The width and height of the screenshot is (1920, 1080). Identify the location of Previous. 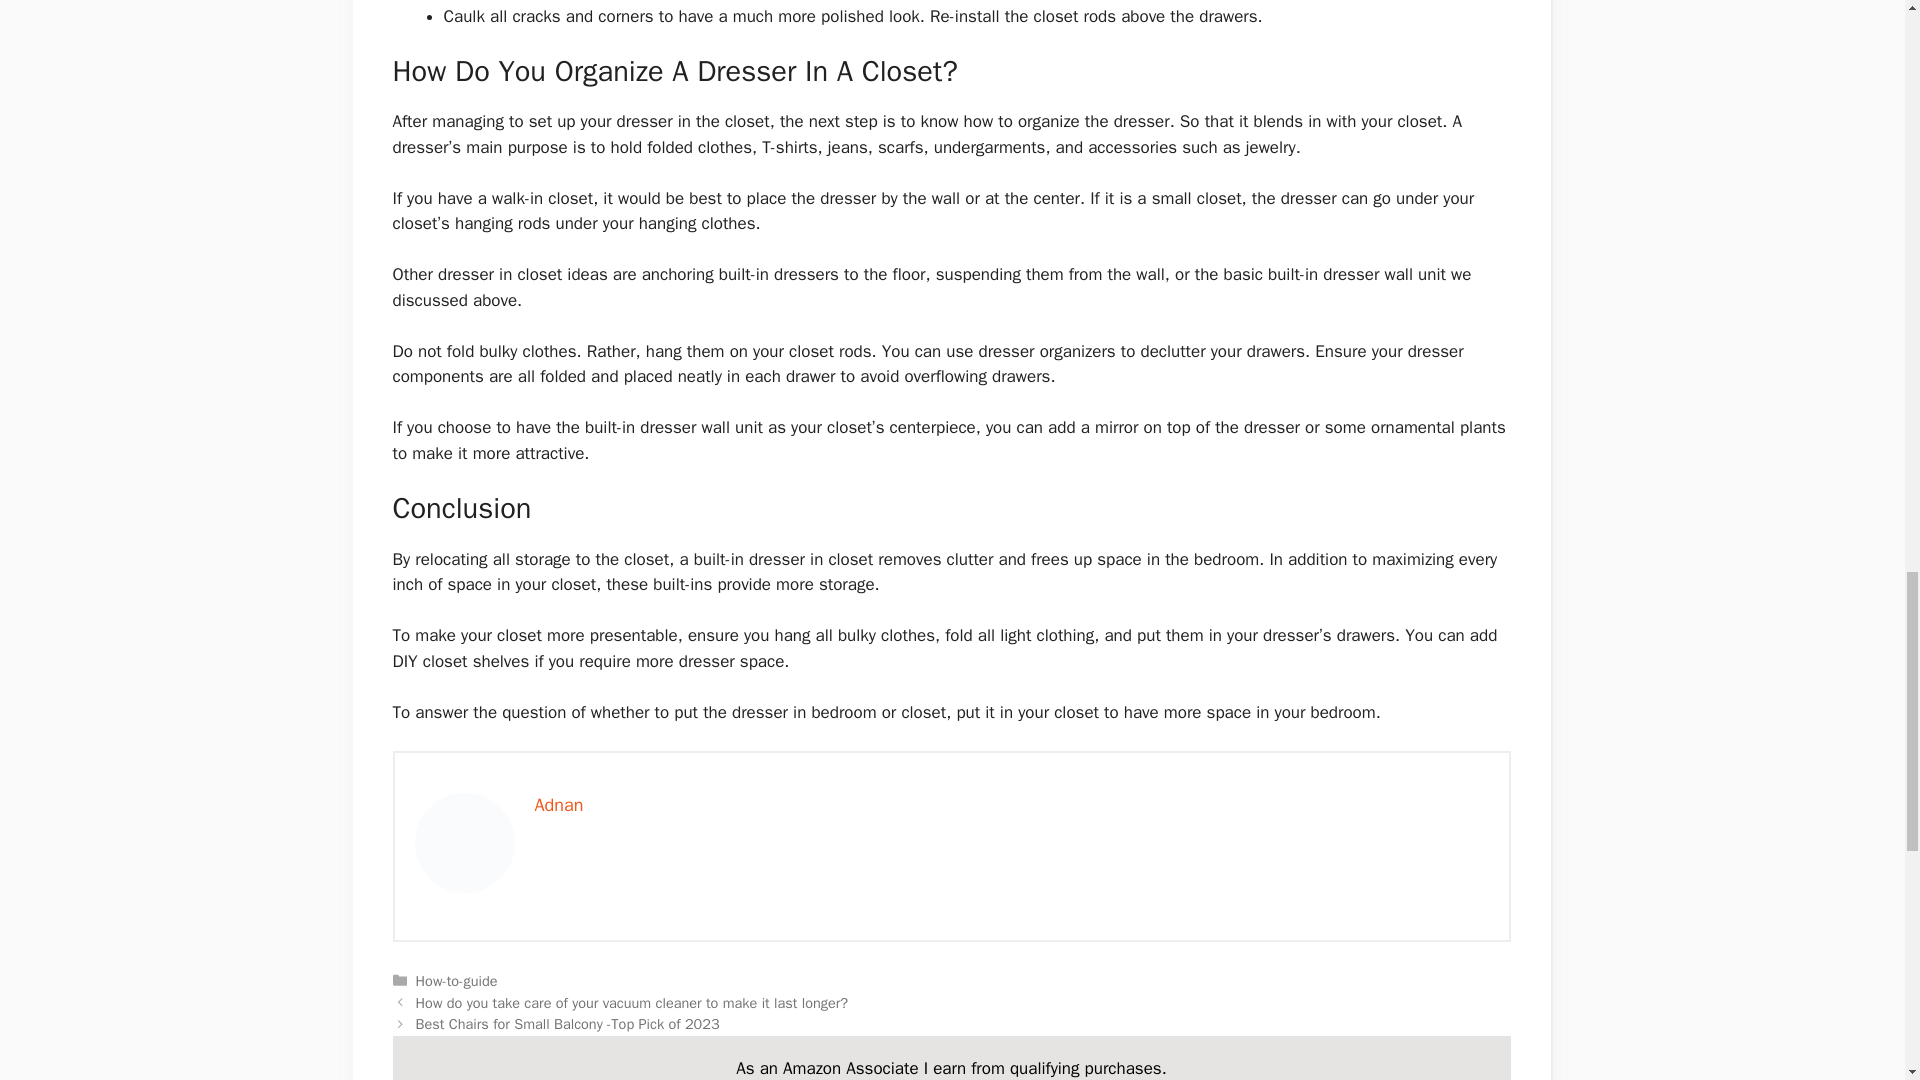
(632, 1002).